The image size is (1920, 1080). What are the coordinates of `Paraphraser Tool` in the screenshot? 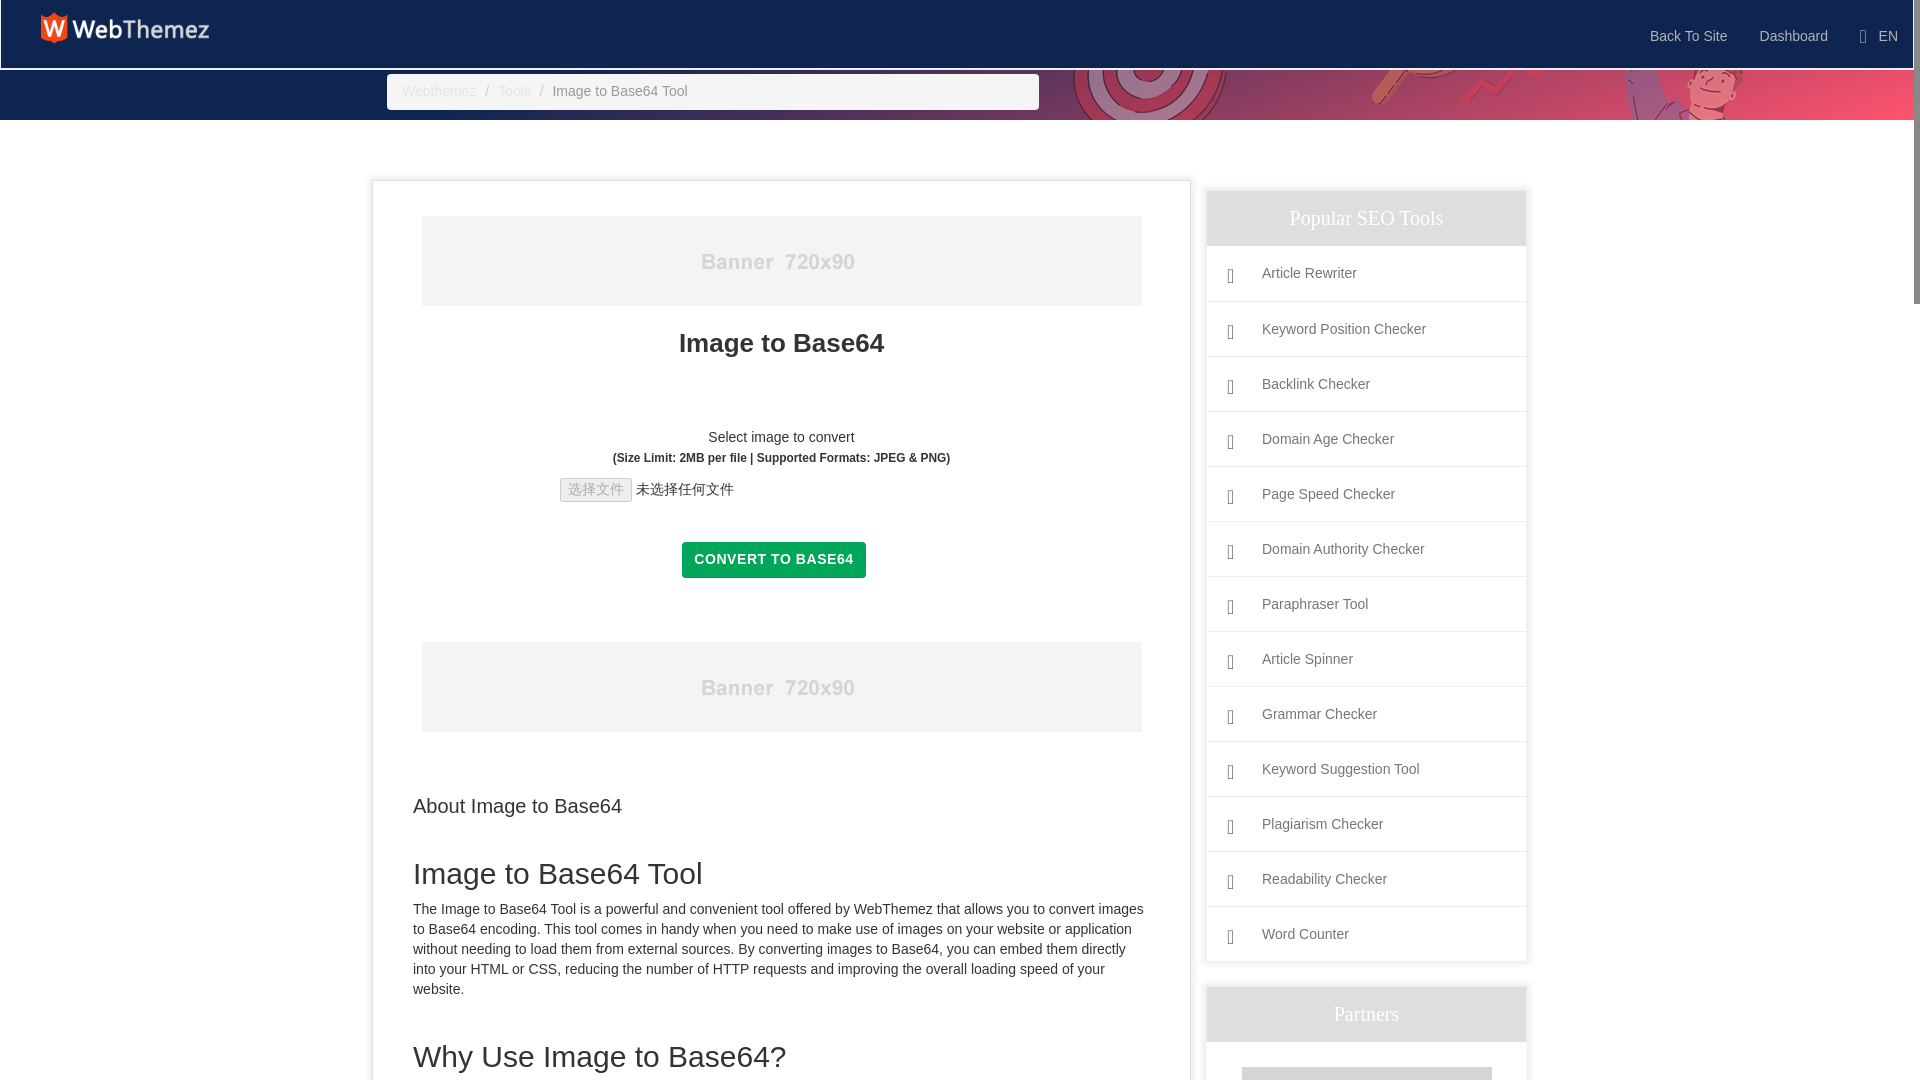 It's located at (1366, 604).